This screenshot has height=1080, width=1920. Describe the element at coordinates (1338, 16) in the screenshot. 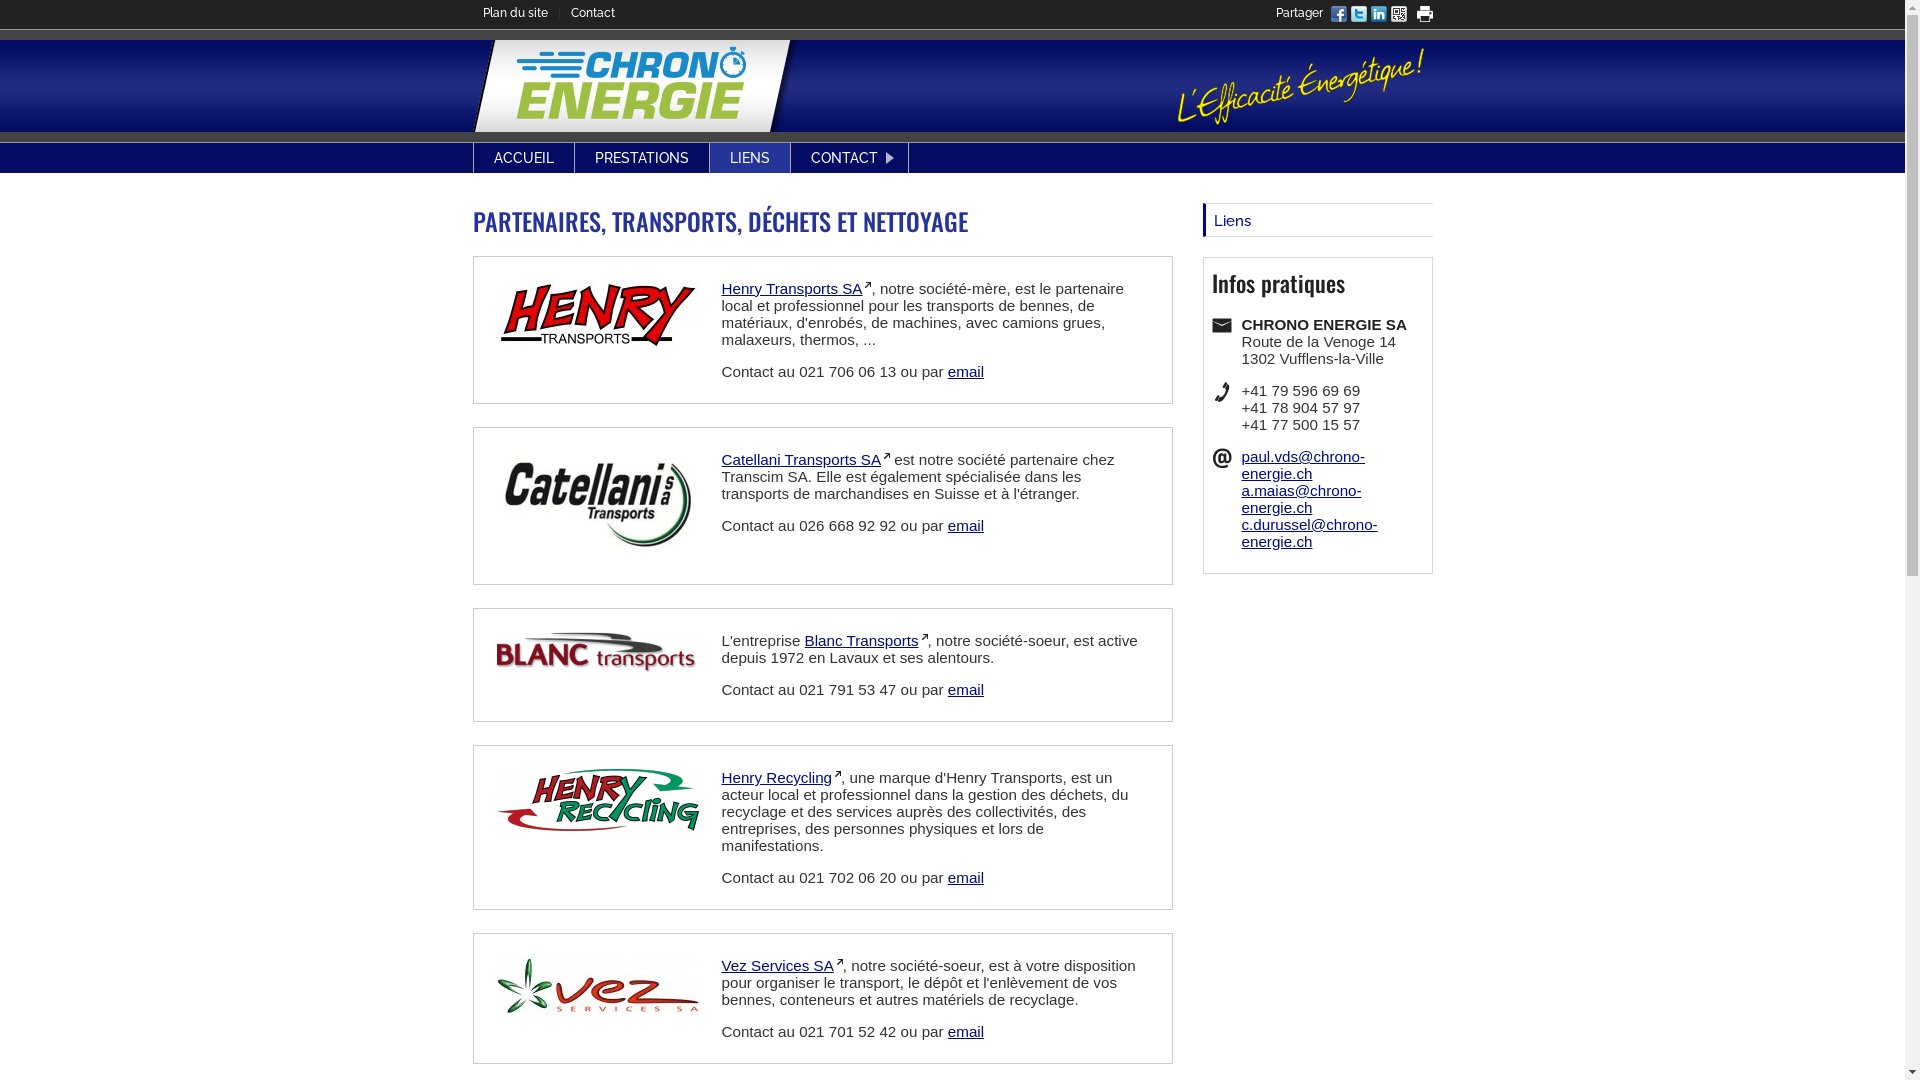

I see `Partager sur Facebook` at that location.